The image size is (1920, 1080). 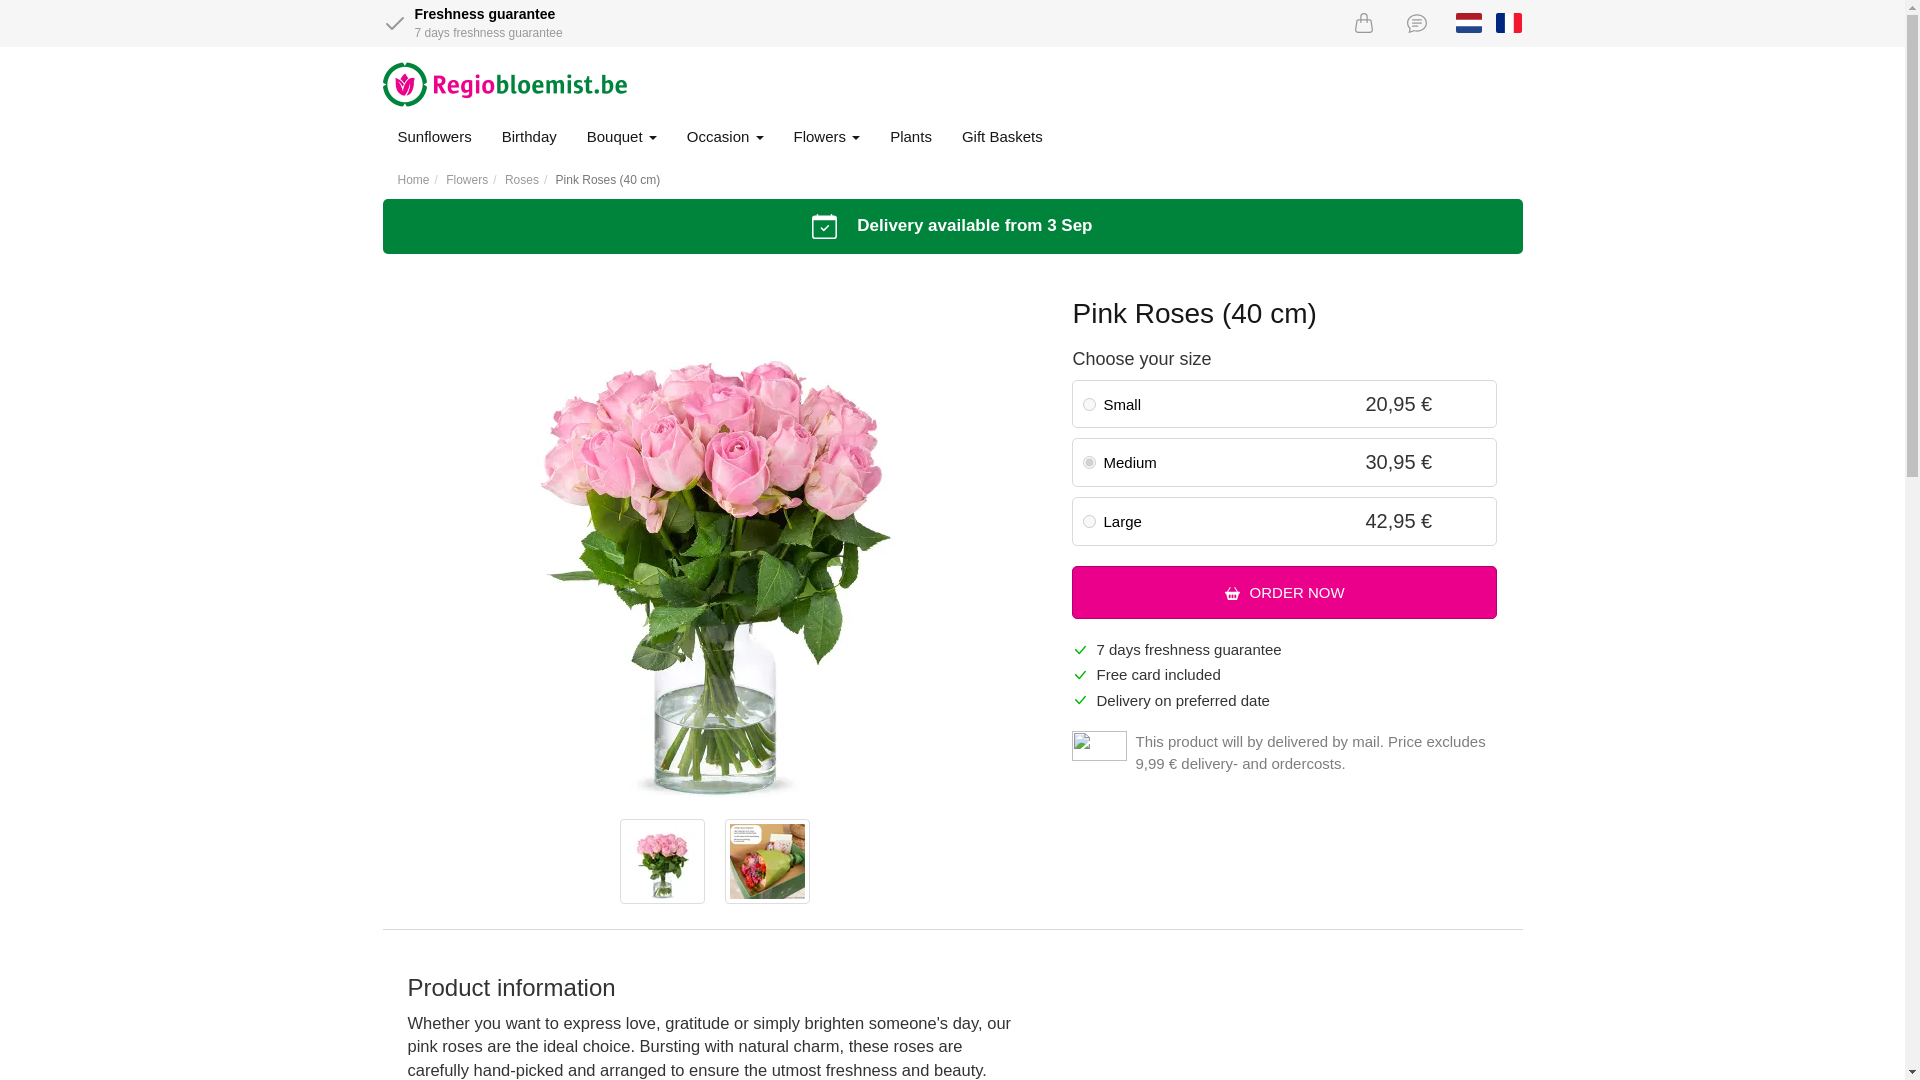 I want to click on Flowers, so click(x=466, y=179).